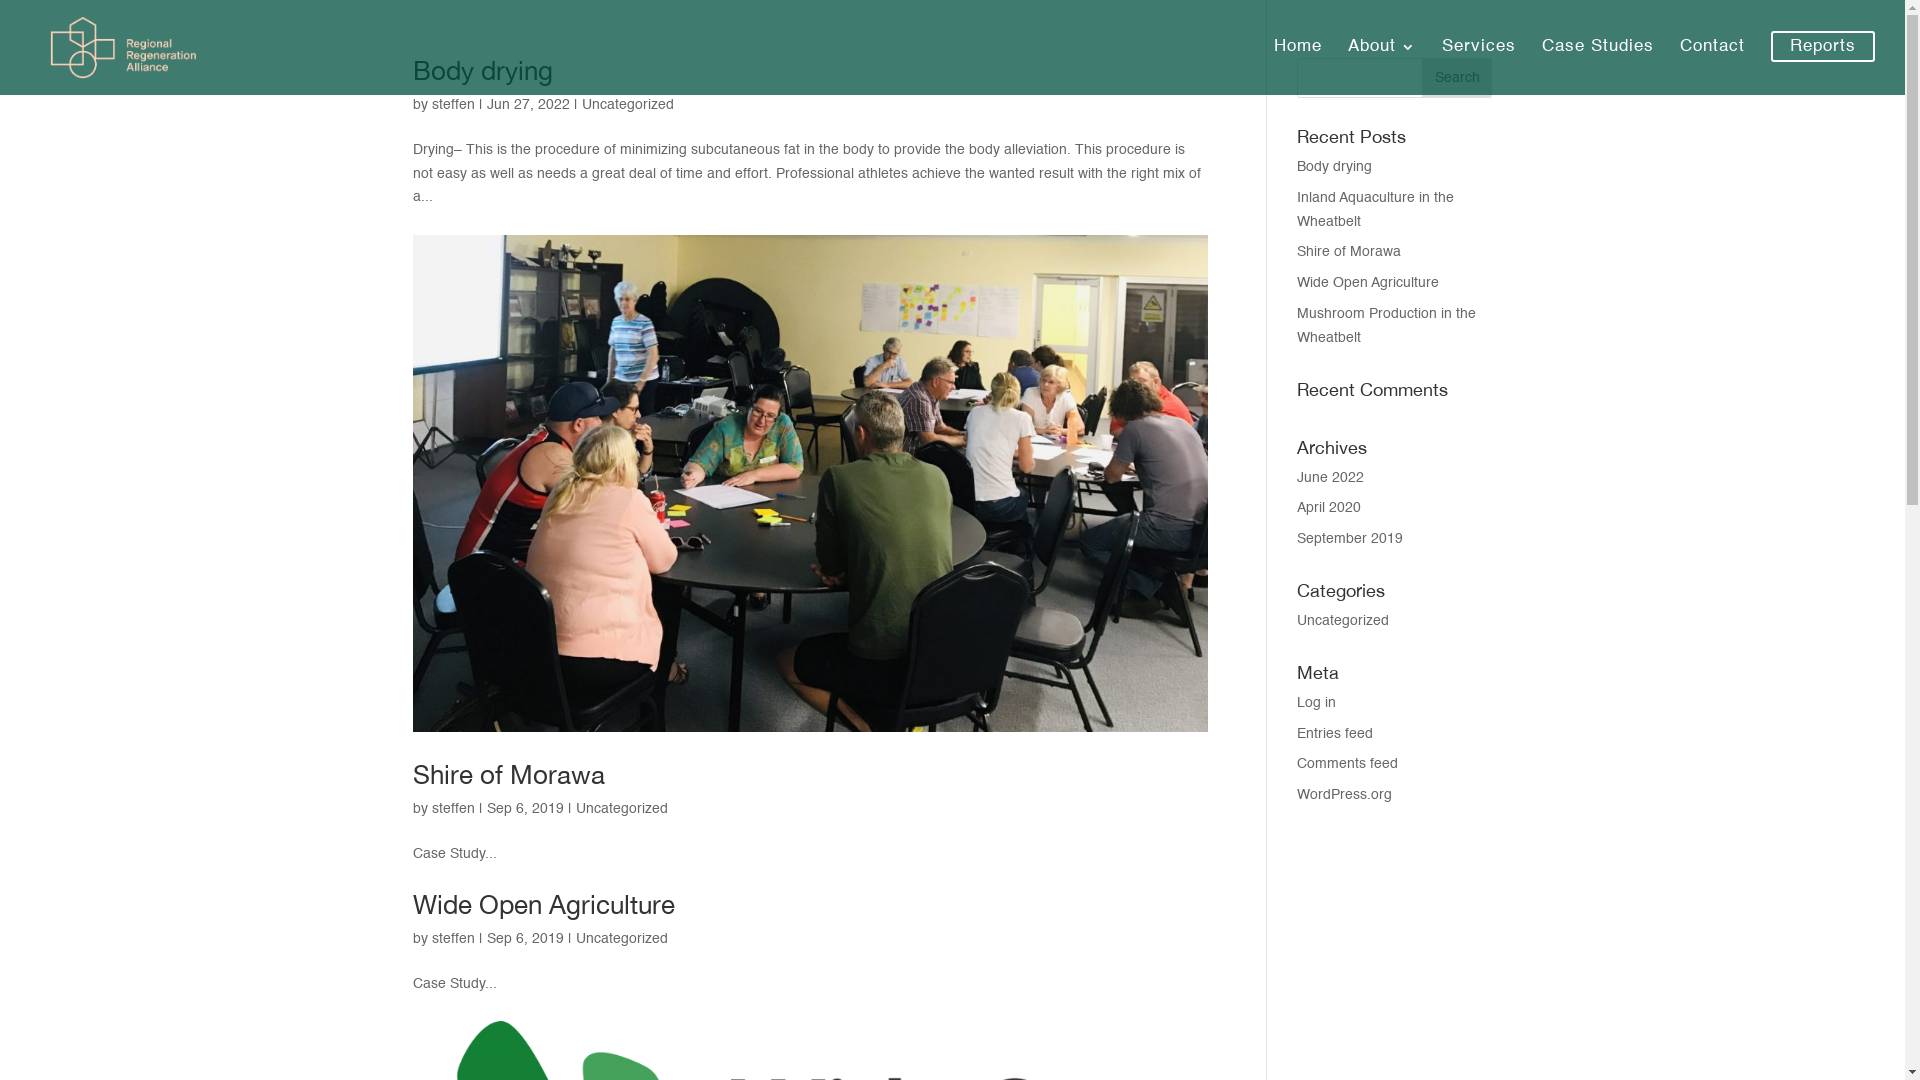 The width and height of the screenshot is (1920, 1080). What do you see at coordinates (1350, 539) in the screenshot?
I see `September 2019` at bounding box center [1350, 539].